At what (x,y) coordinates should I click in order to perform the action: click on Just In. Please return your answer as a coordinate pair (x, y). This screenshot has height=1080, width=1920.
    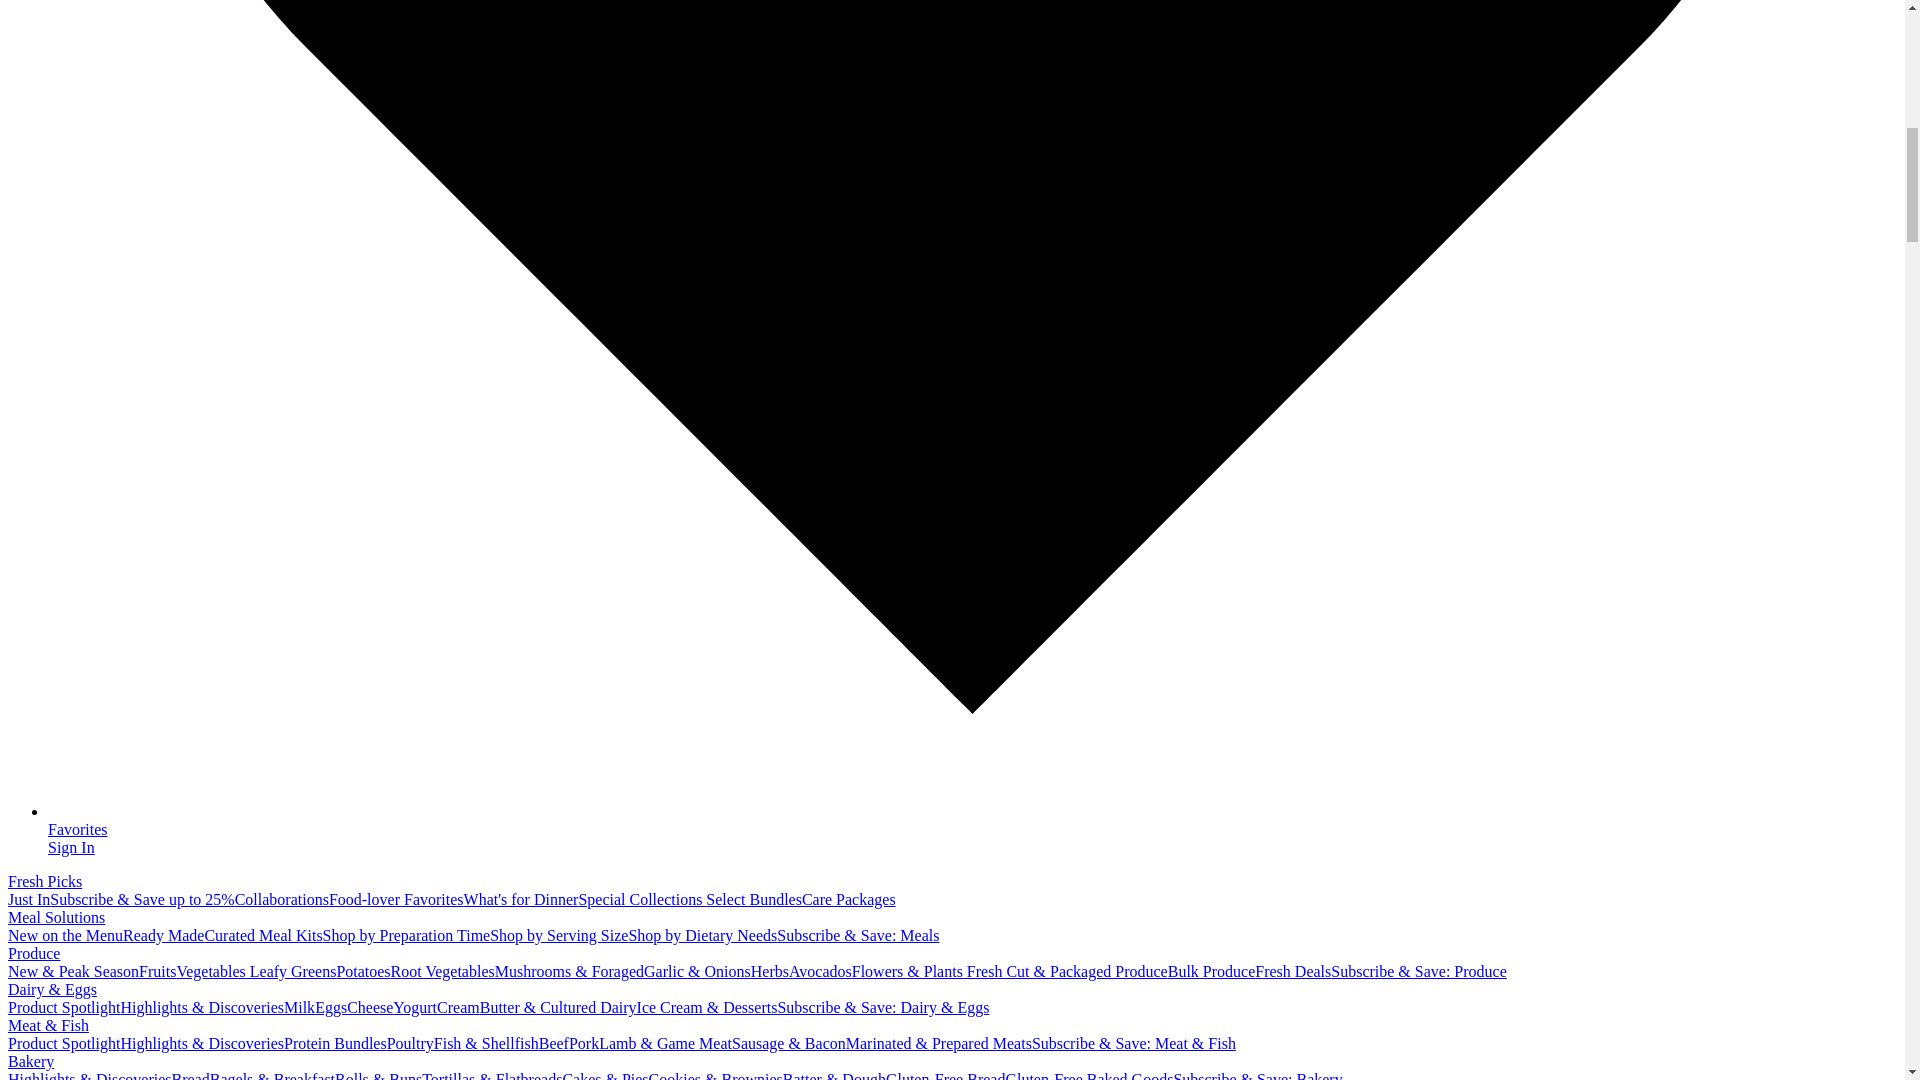
    Looking at the image, I should click on (28, 900).